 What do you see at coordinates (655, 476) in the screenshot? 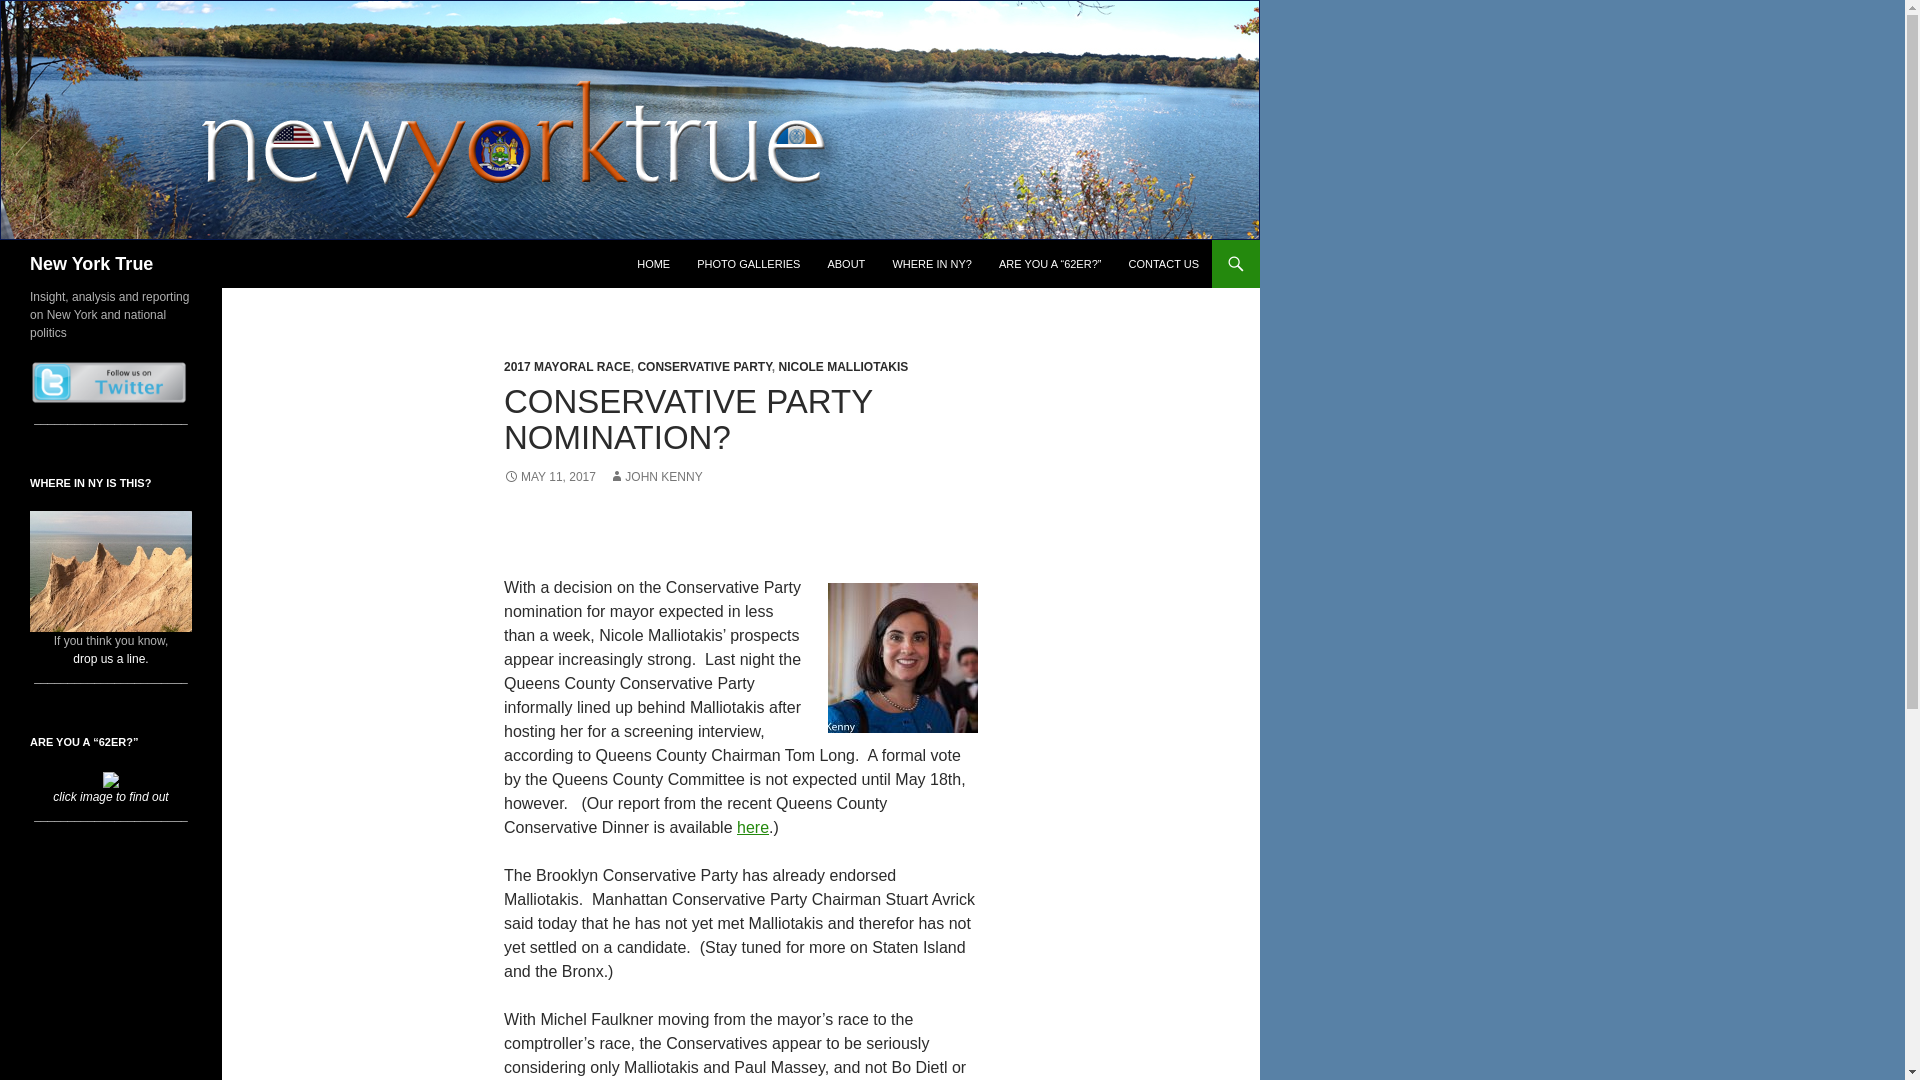
I see `JOHN KENNY` at bounding box center [655, 476].